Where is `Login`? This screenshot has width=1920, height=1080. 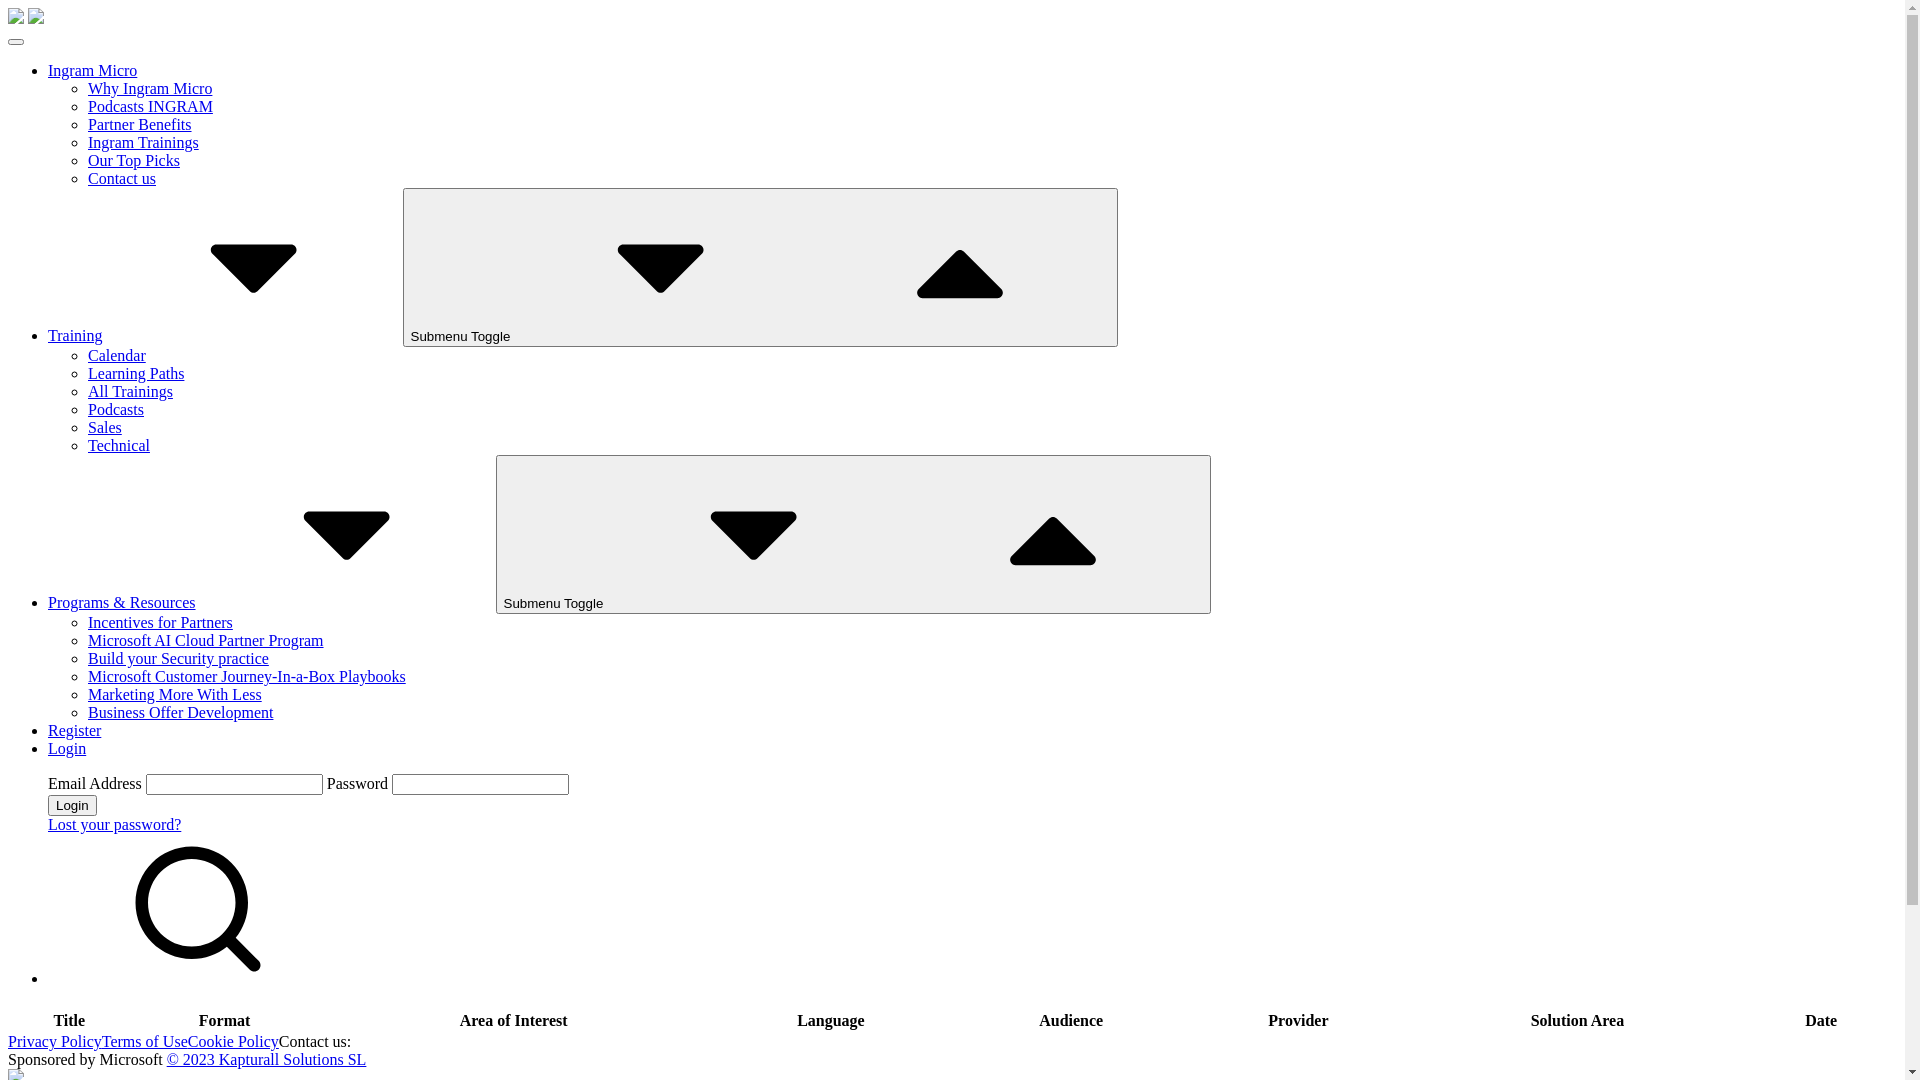
Login is located at coordinates (67, 748).